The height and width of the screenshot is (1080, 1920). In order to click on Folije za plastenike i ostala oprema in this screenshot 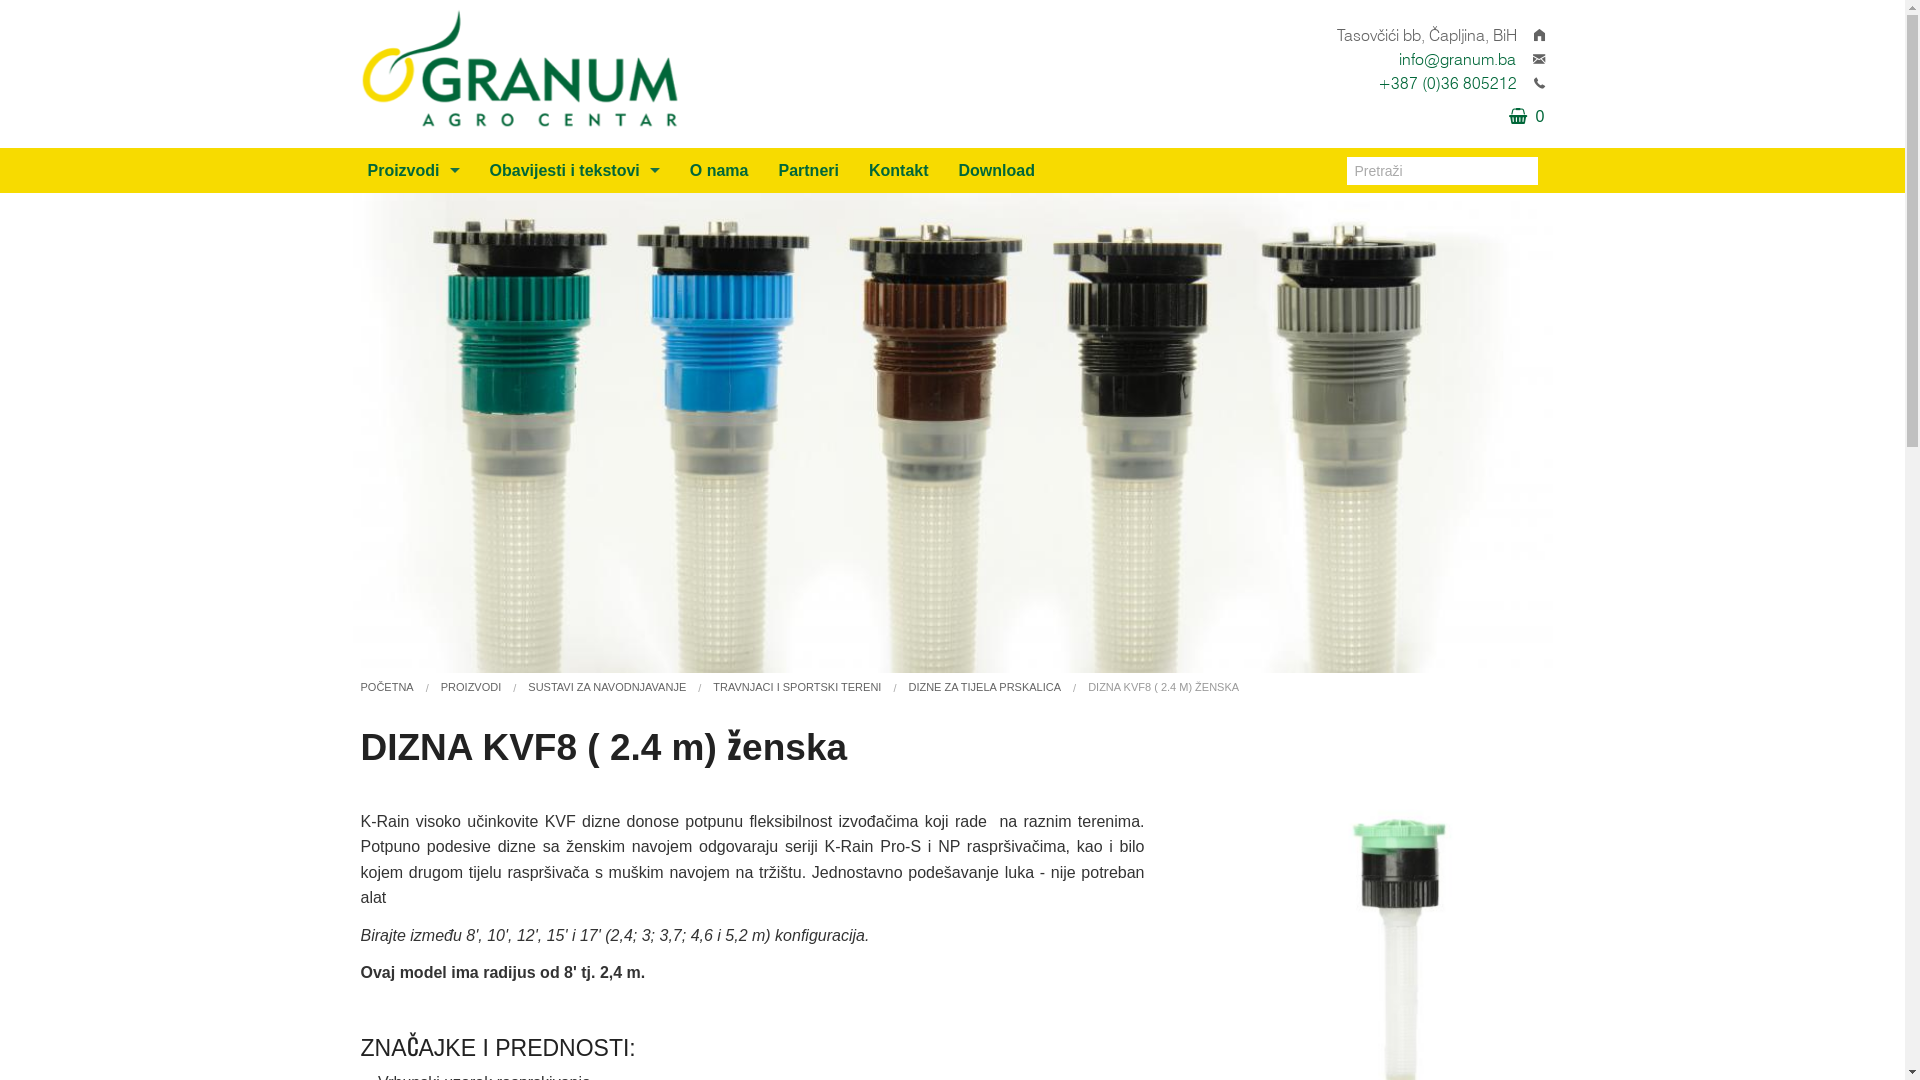, I will do `click(413, 260)`.